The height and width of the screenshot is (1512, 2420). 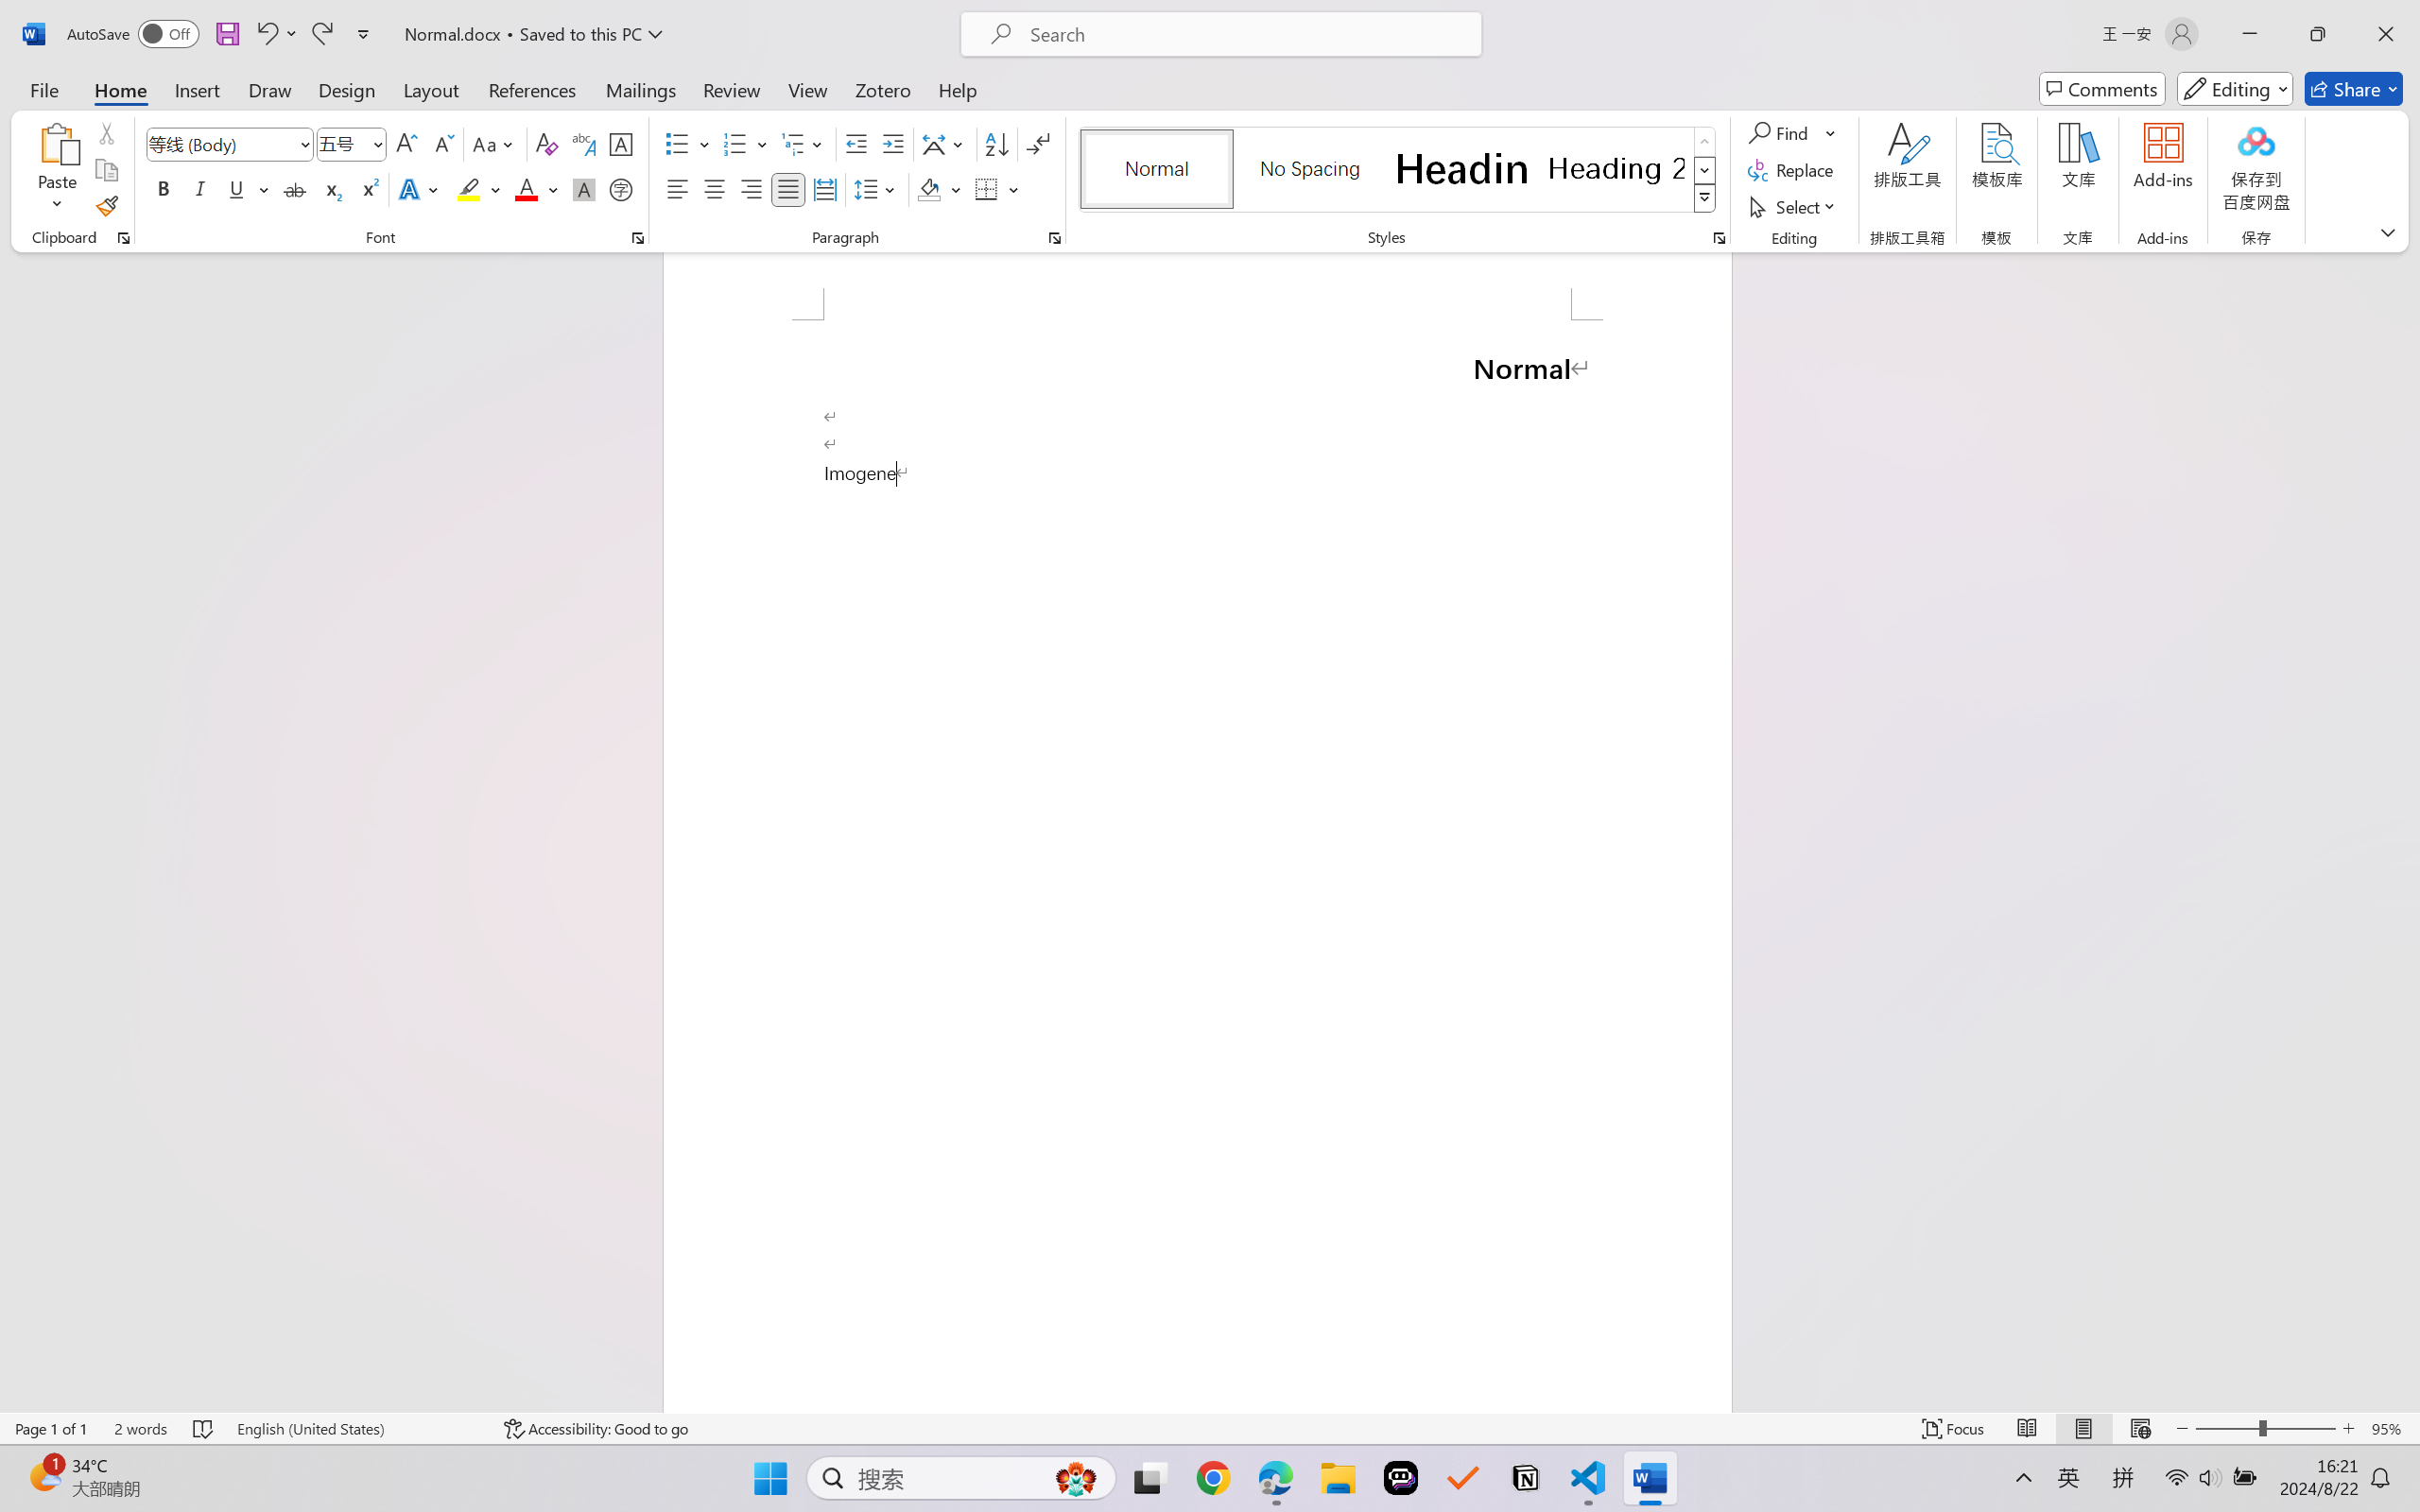 What do you see at coordinates (106, 206) in the screenshot?
I see `Format Painter` at bounding box center [106, 206].